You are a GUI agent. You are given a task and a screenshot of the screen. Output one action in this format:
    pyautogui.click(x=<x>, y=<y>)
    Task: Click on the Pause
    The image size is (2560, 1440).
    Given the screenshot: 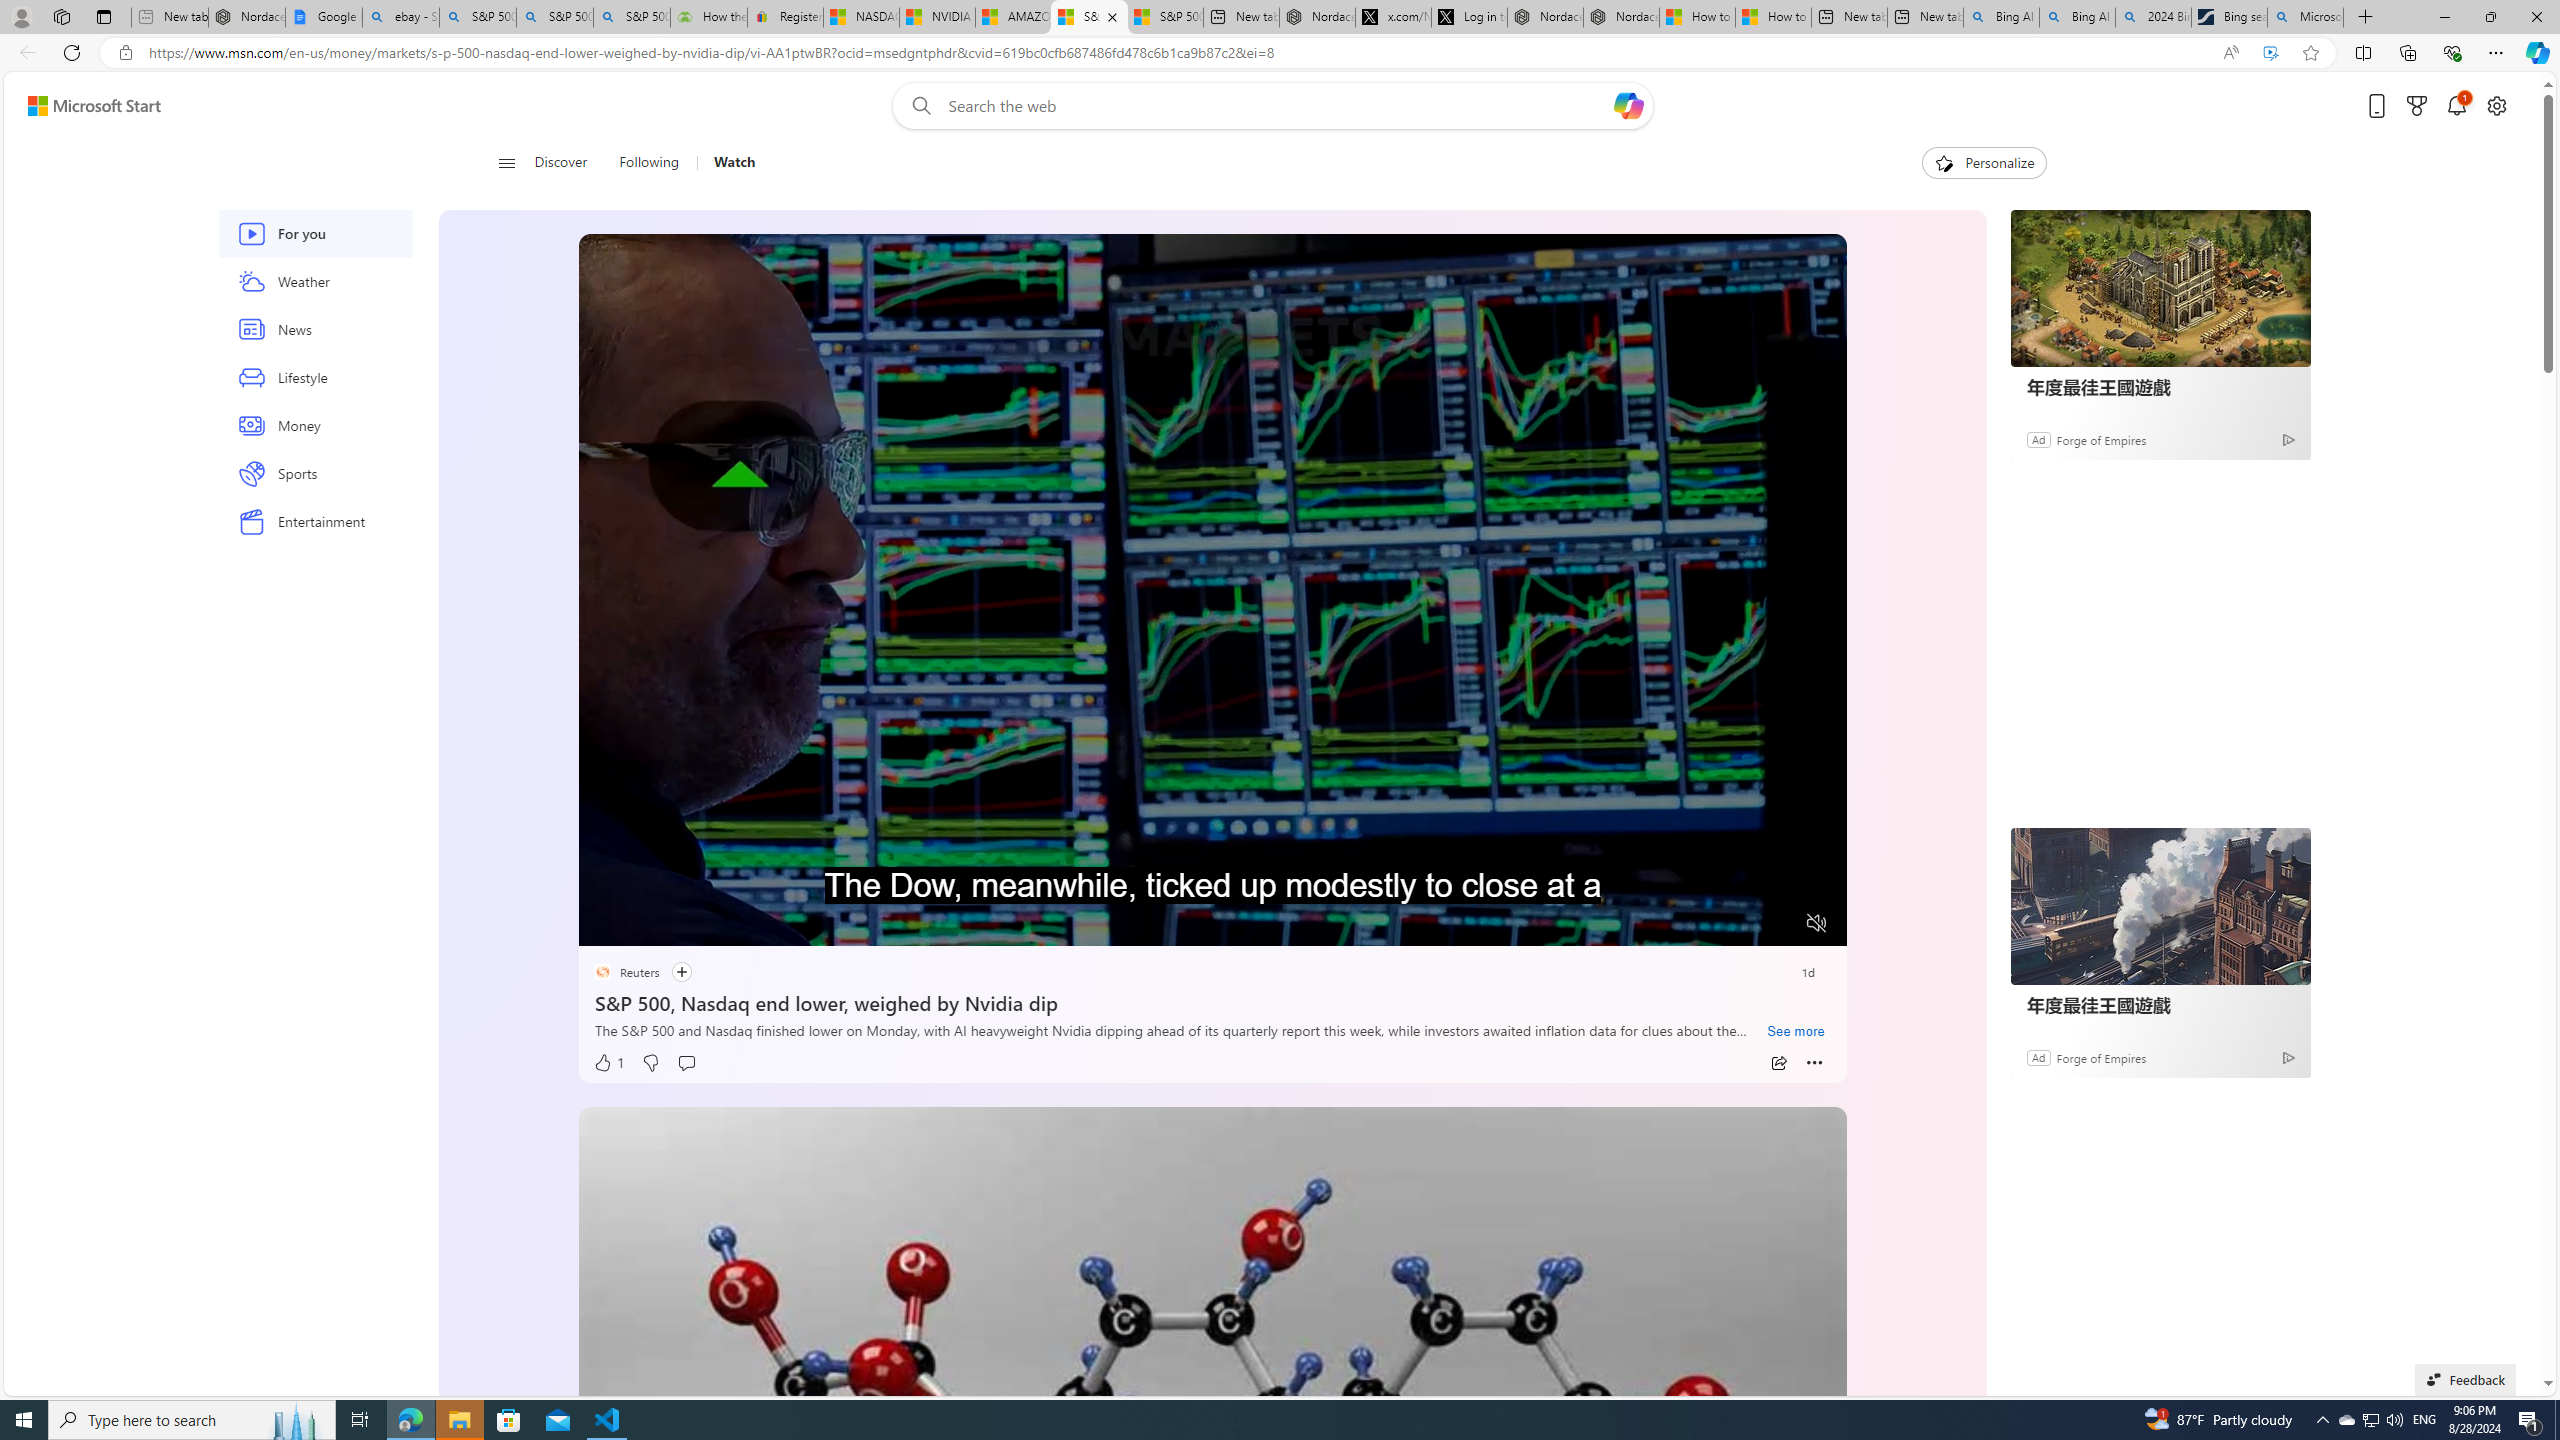 What is the action you would take?
    pyautogui.click(x=608, y=924)
    